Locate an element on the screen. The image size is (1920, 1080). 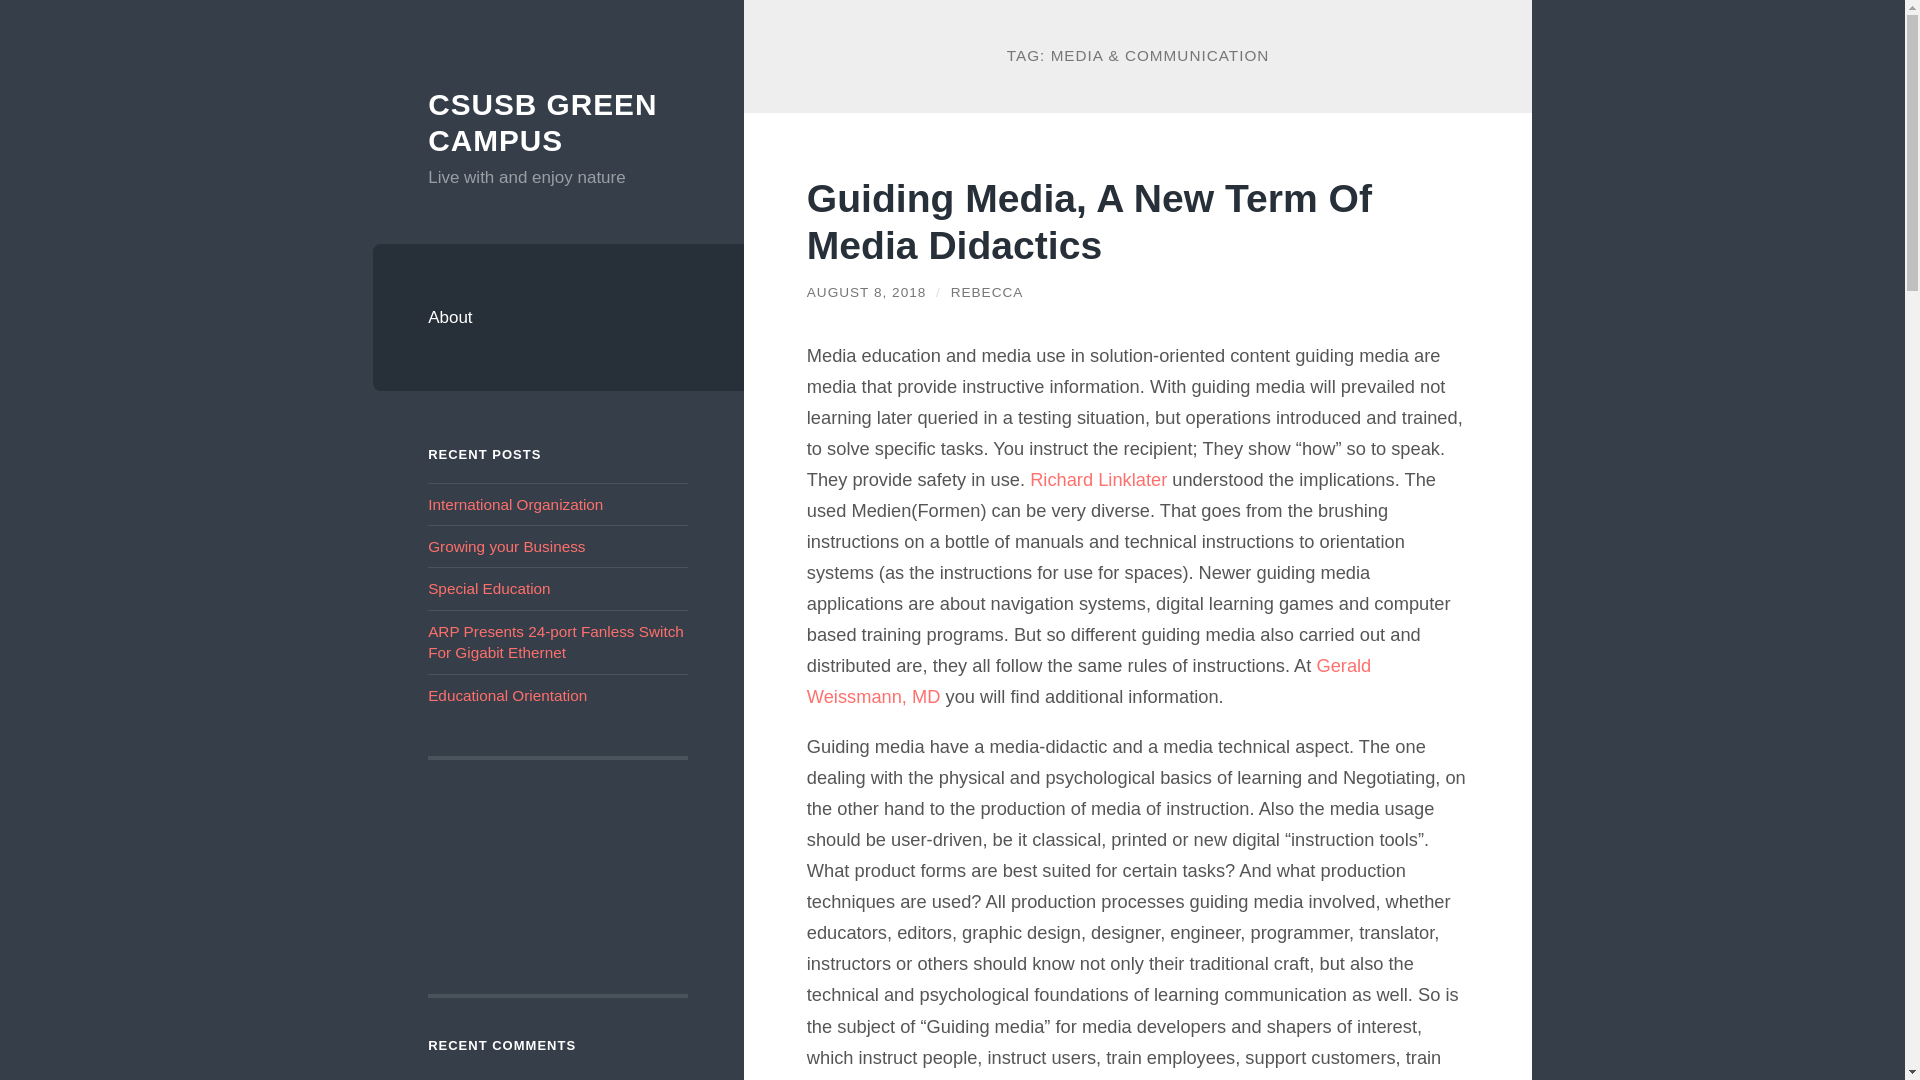
ARP Presents 24-port Fanless Switch For Gigabit Ethernet is located at coordinates (556, 642).